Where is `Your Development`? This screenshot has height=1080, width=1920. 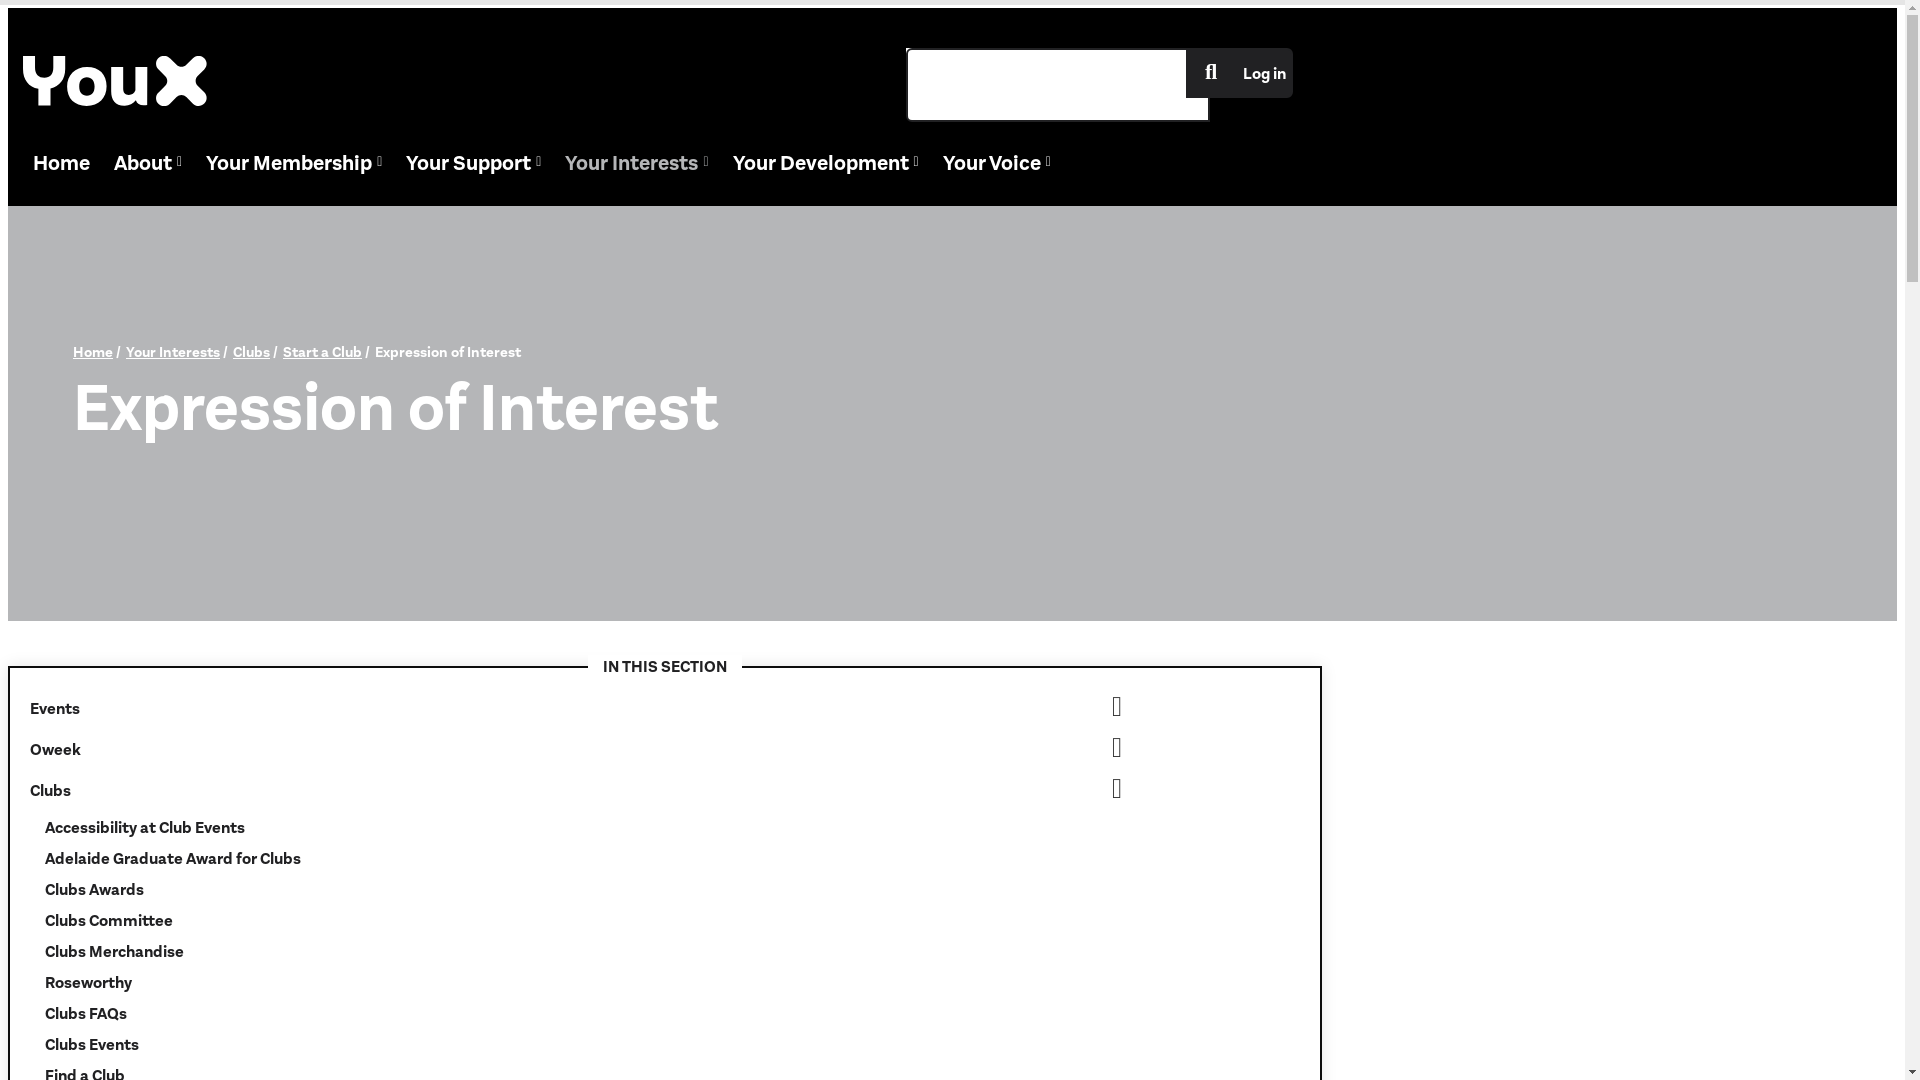 Your Development is located at coordinates (825, 164).